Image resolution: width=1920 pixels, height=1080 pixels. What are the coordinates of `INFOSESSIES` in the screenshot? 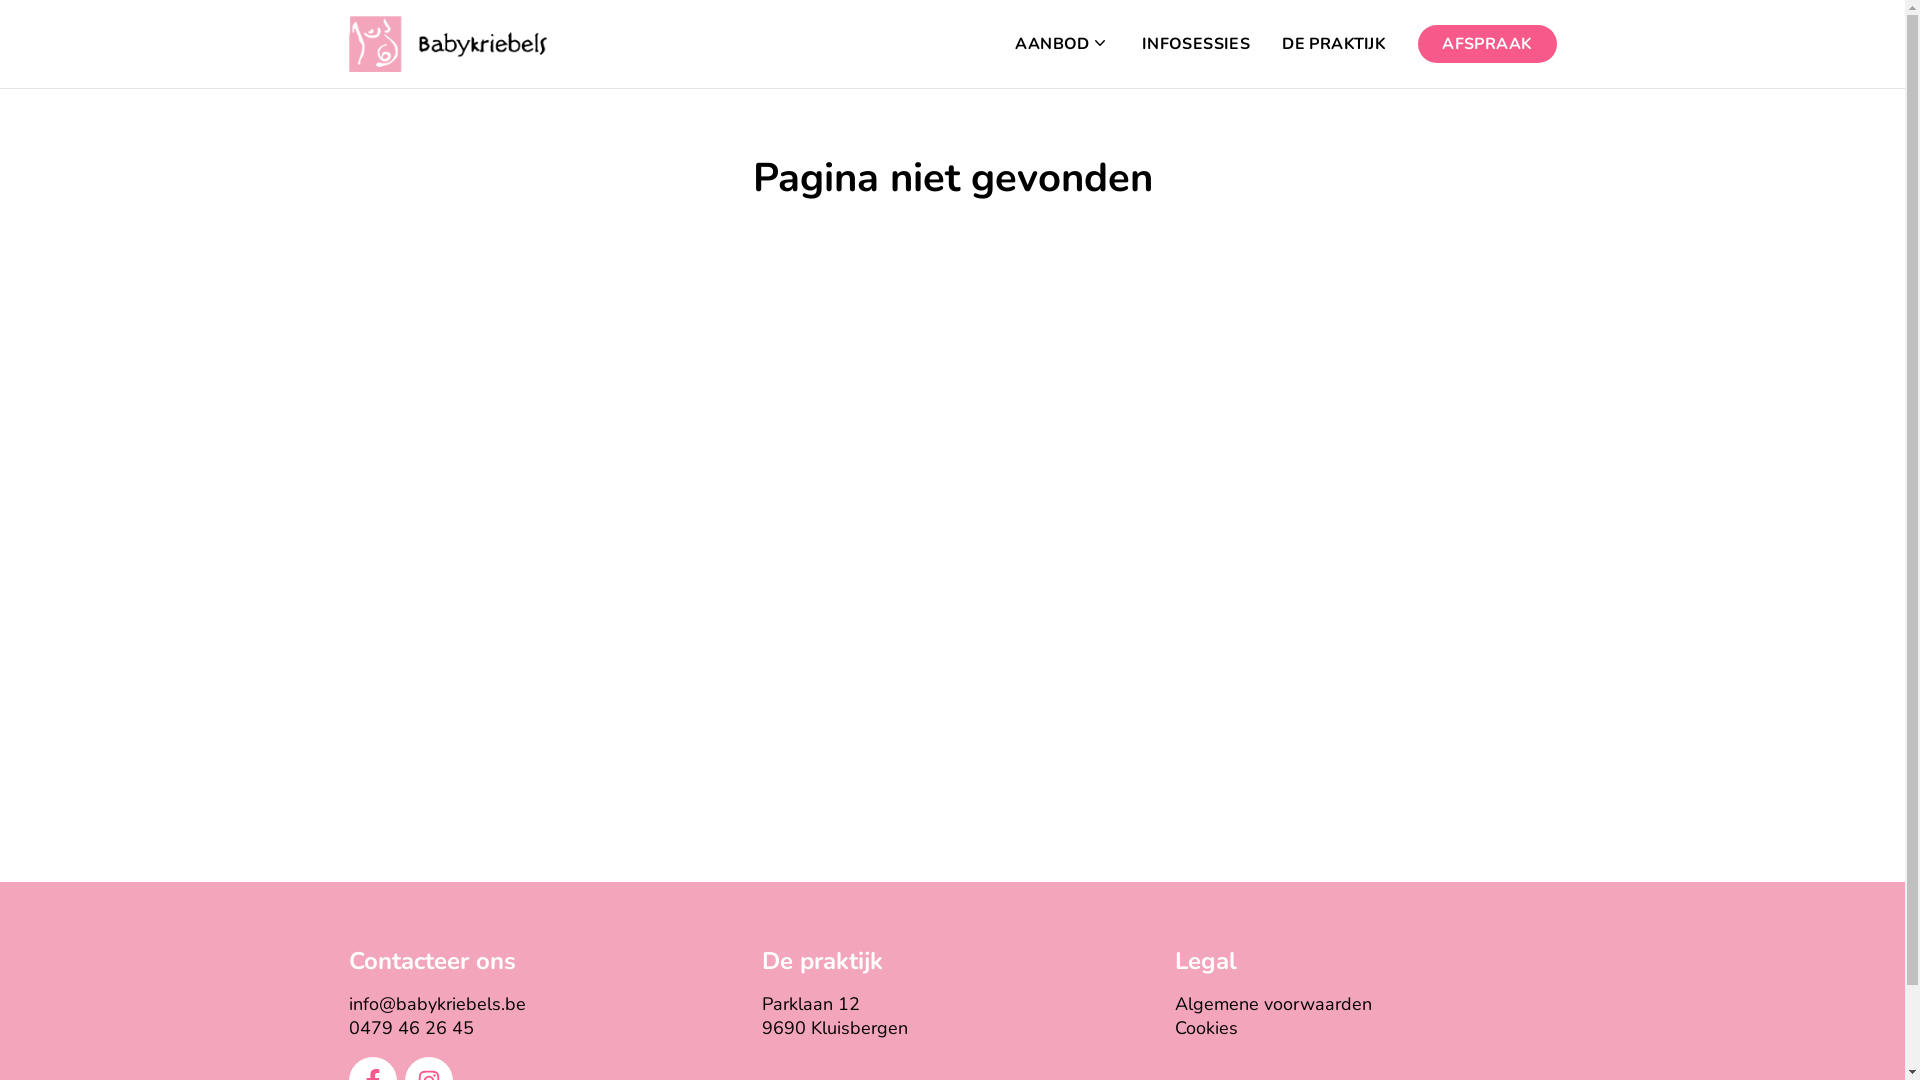 It's located at (1196, 44).